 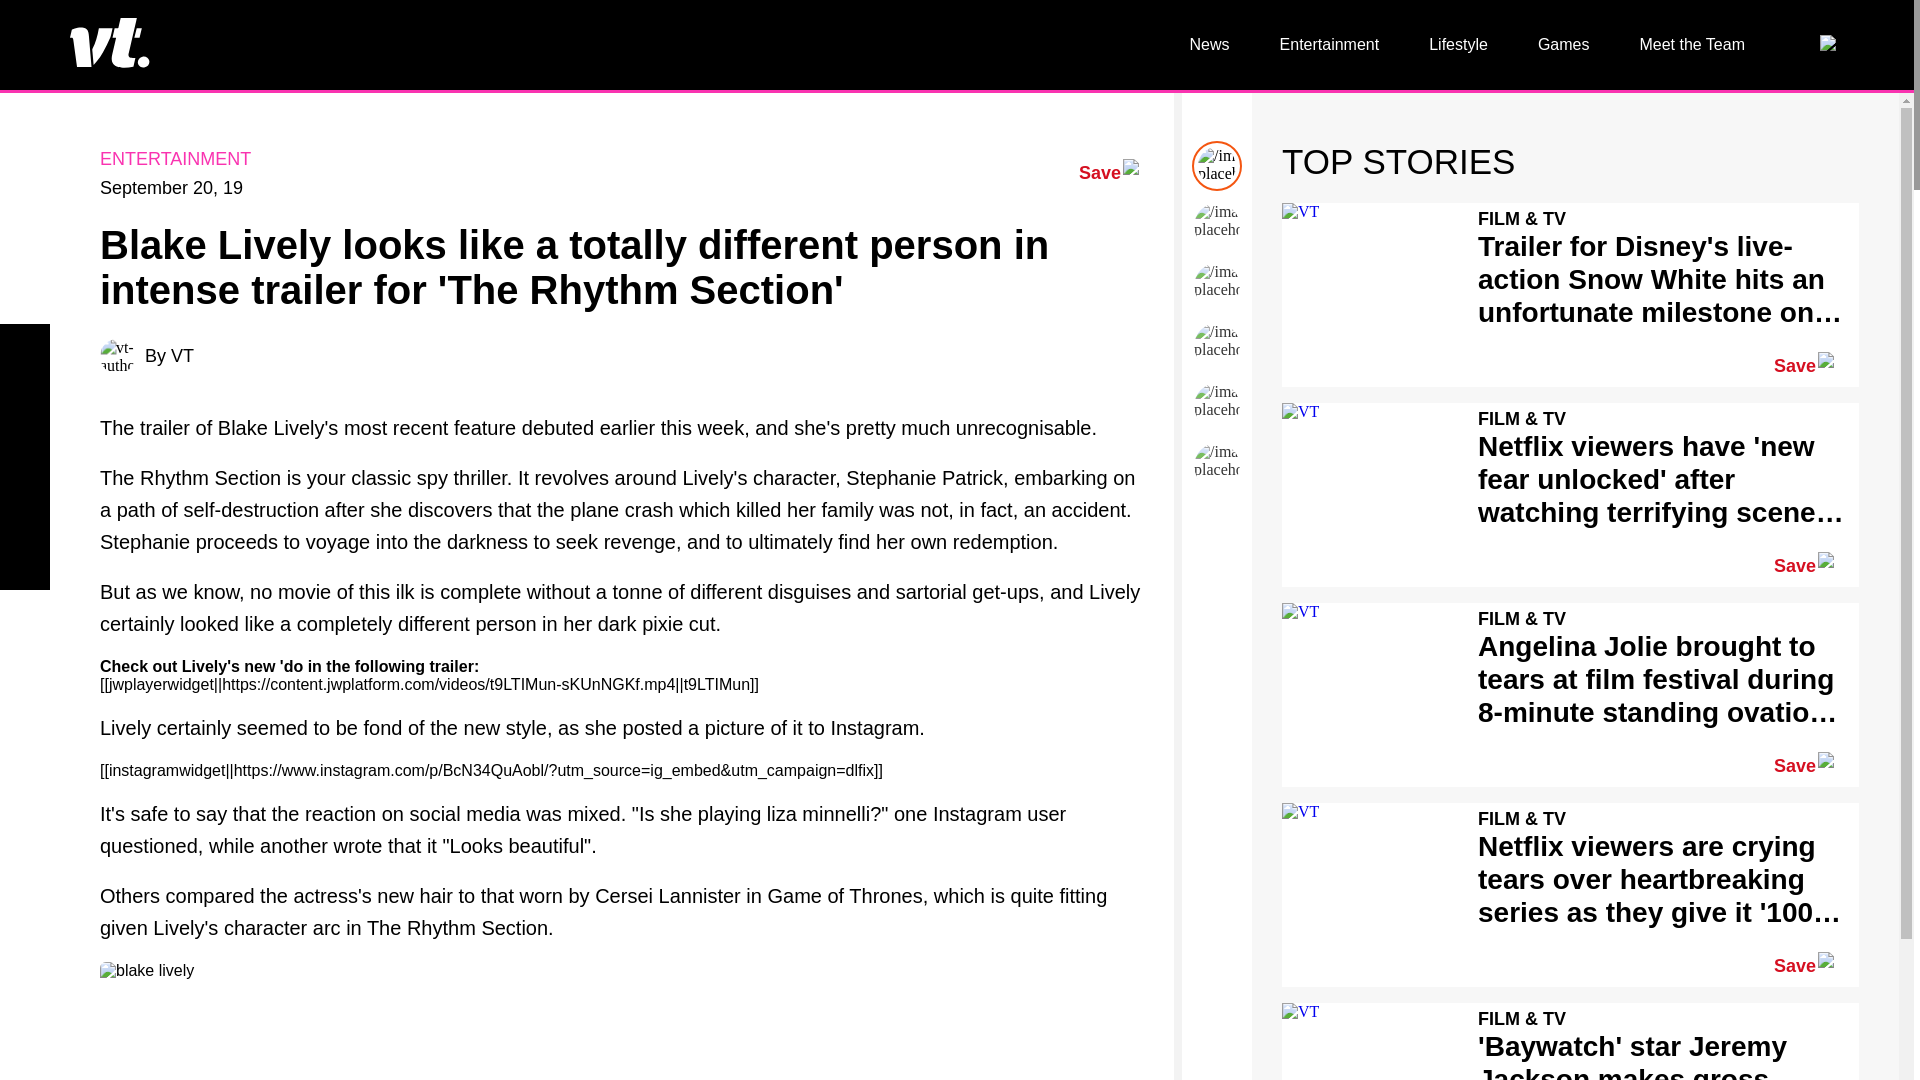 What do you see at coordinates (1692, 44) in the screenshot?
I see `Meet the Team` at bounding box center [1692, 44].